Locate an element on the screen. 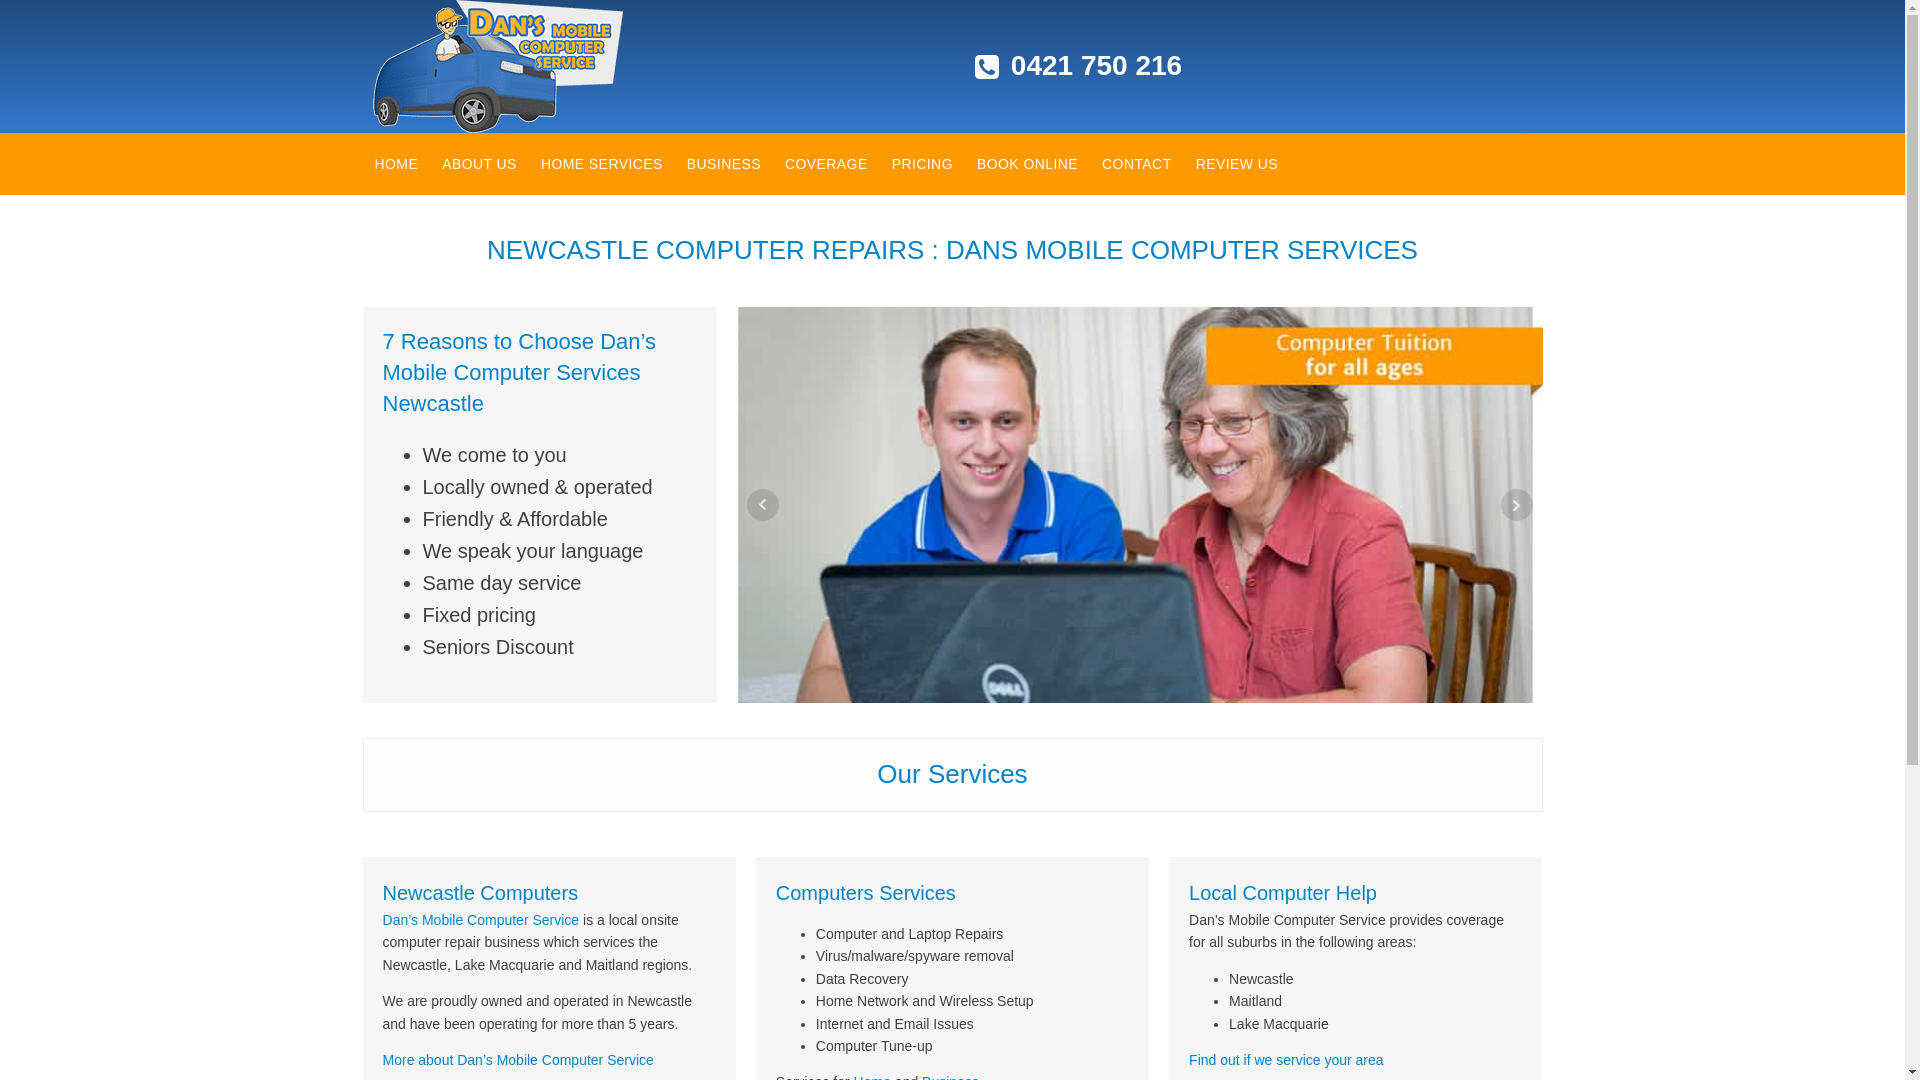 The width and height of the screenshot is (1920, 1080). 0421 750 216 is located at coordinates (1096, 66).